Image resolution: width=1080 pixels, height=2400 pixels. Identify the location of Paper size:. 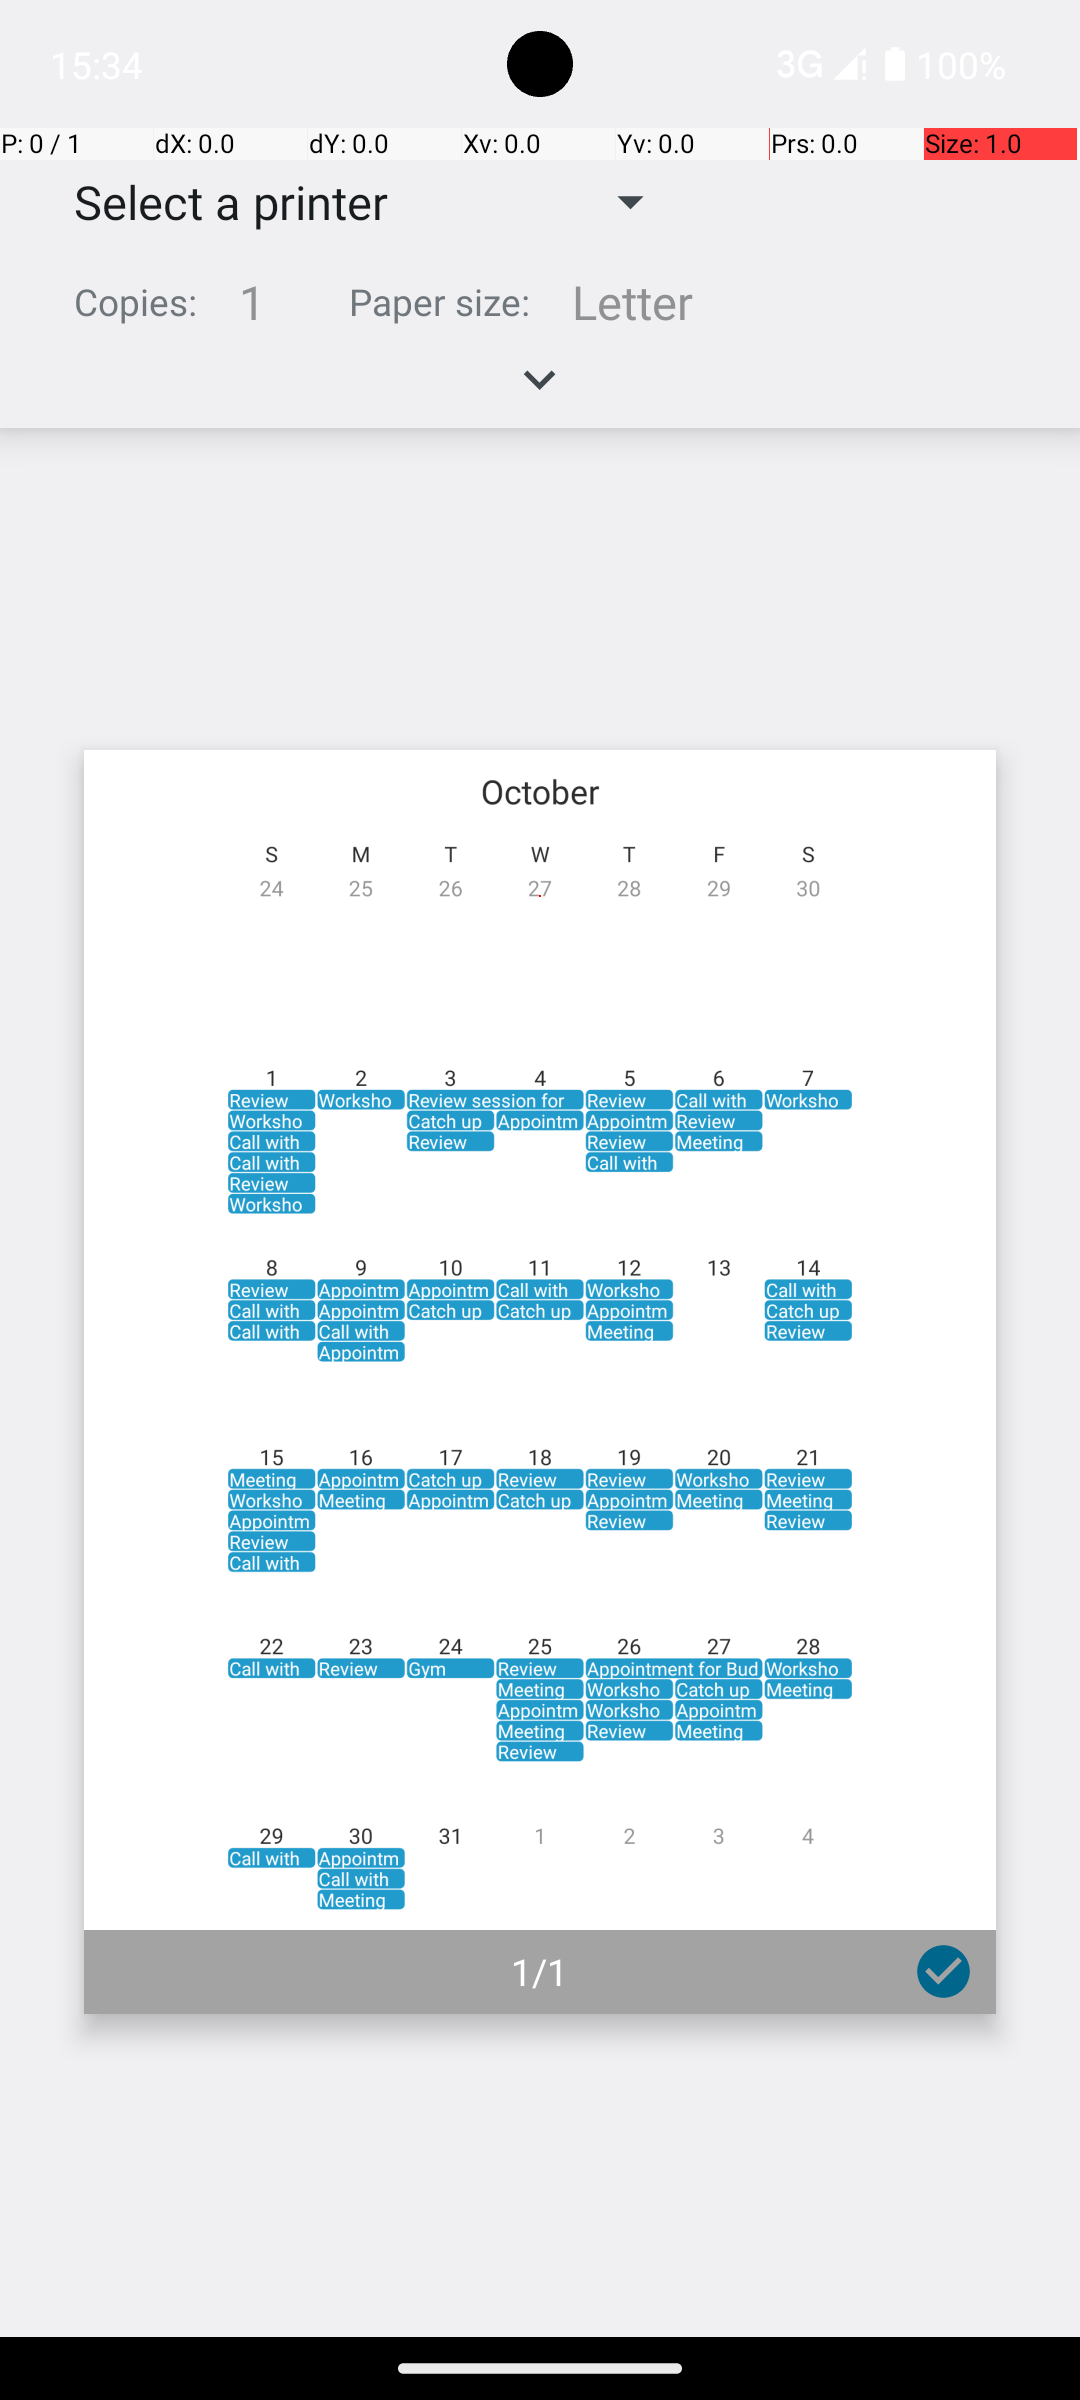
(440, 302).